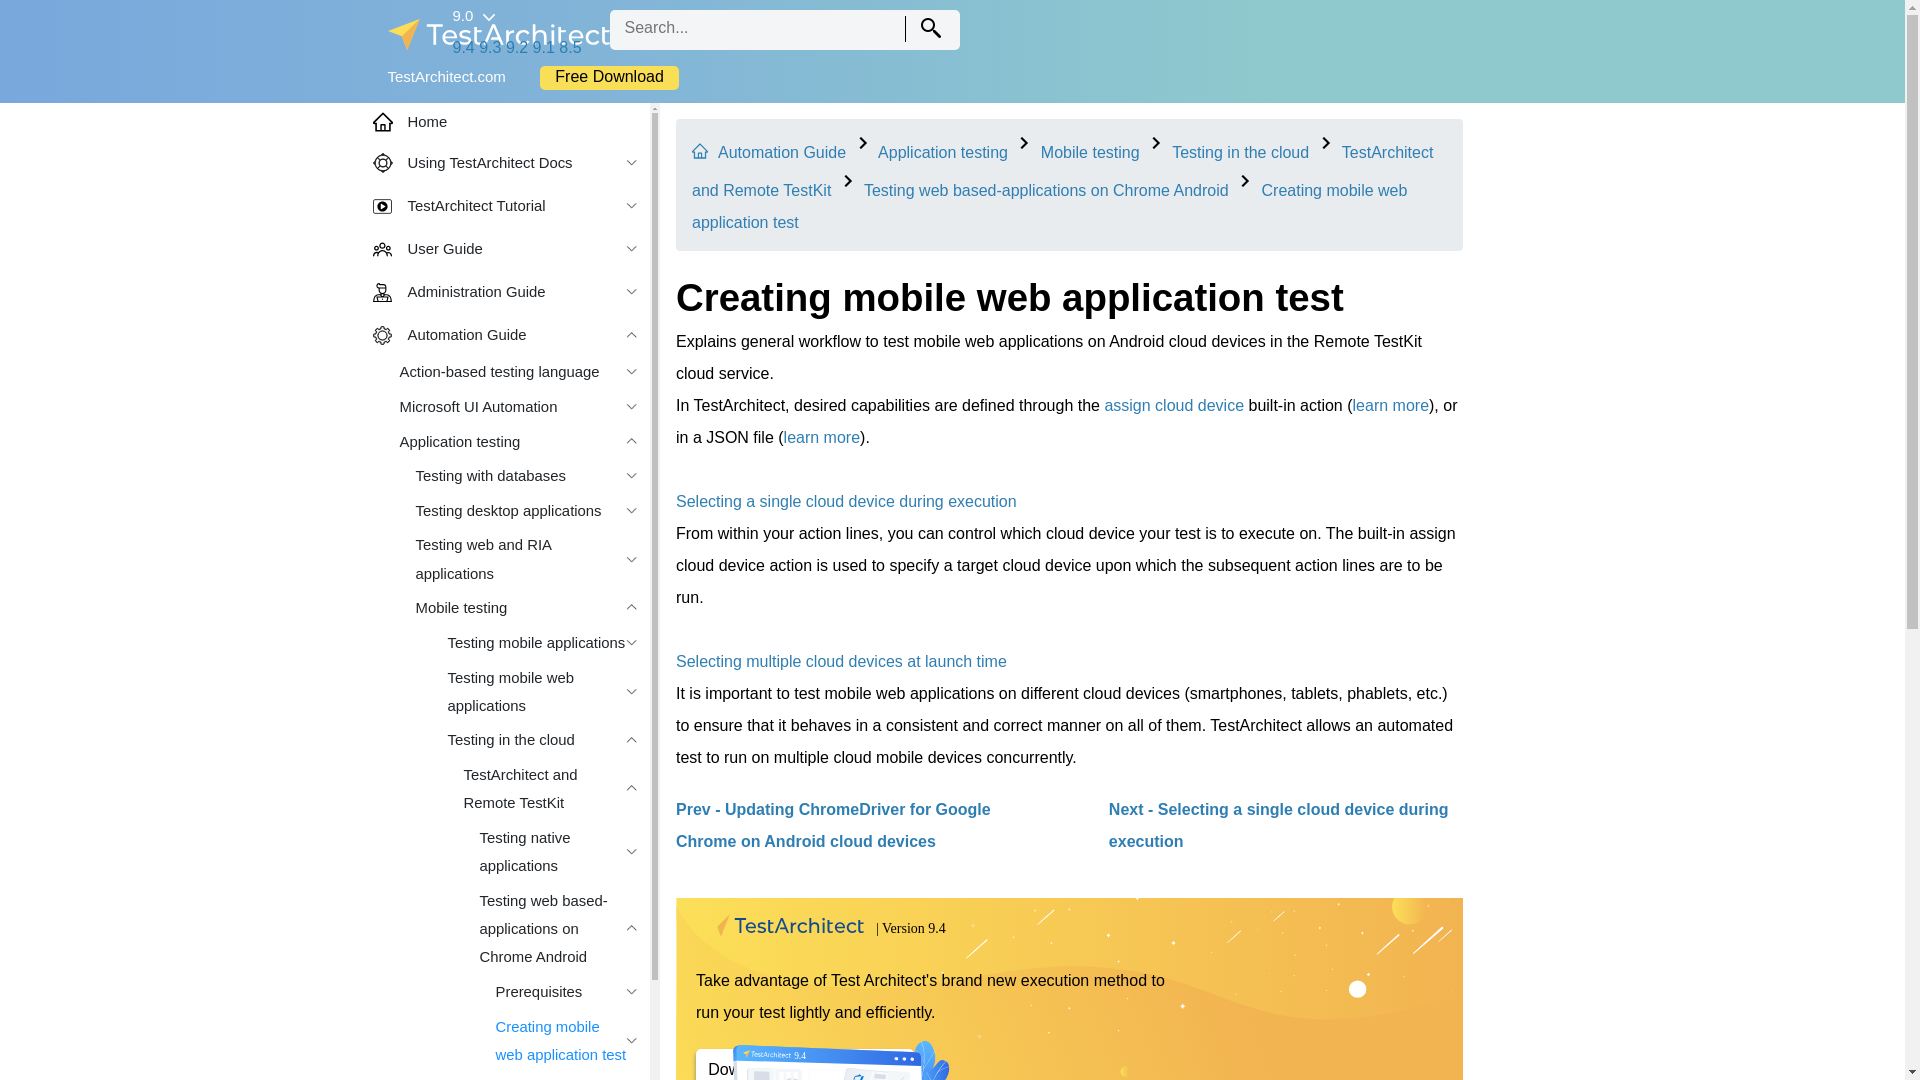  What do you see at coordinates (544, 47) in the screenshot?
I see `9.1` at bounding box center [544, 47].